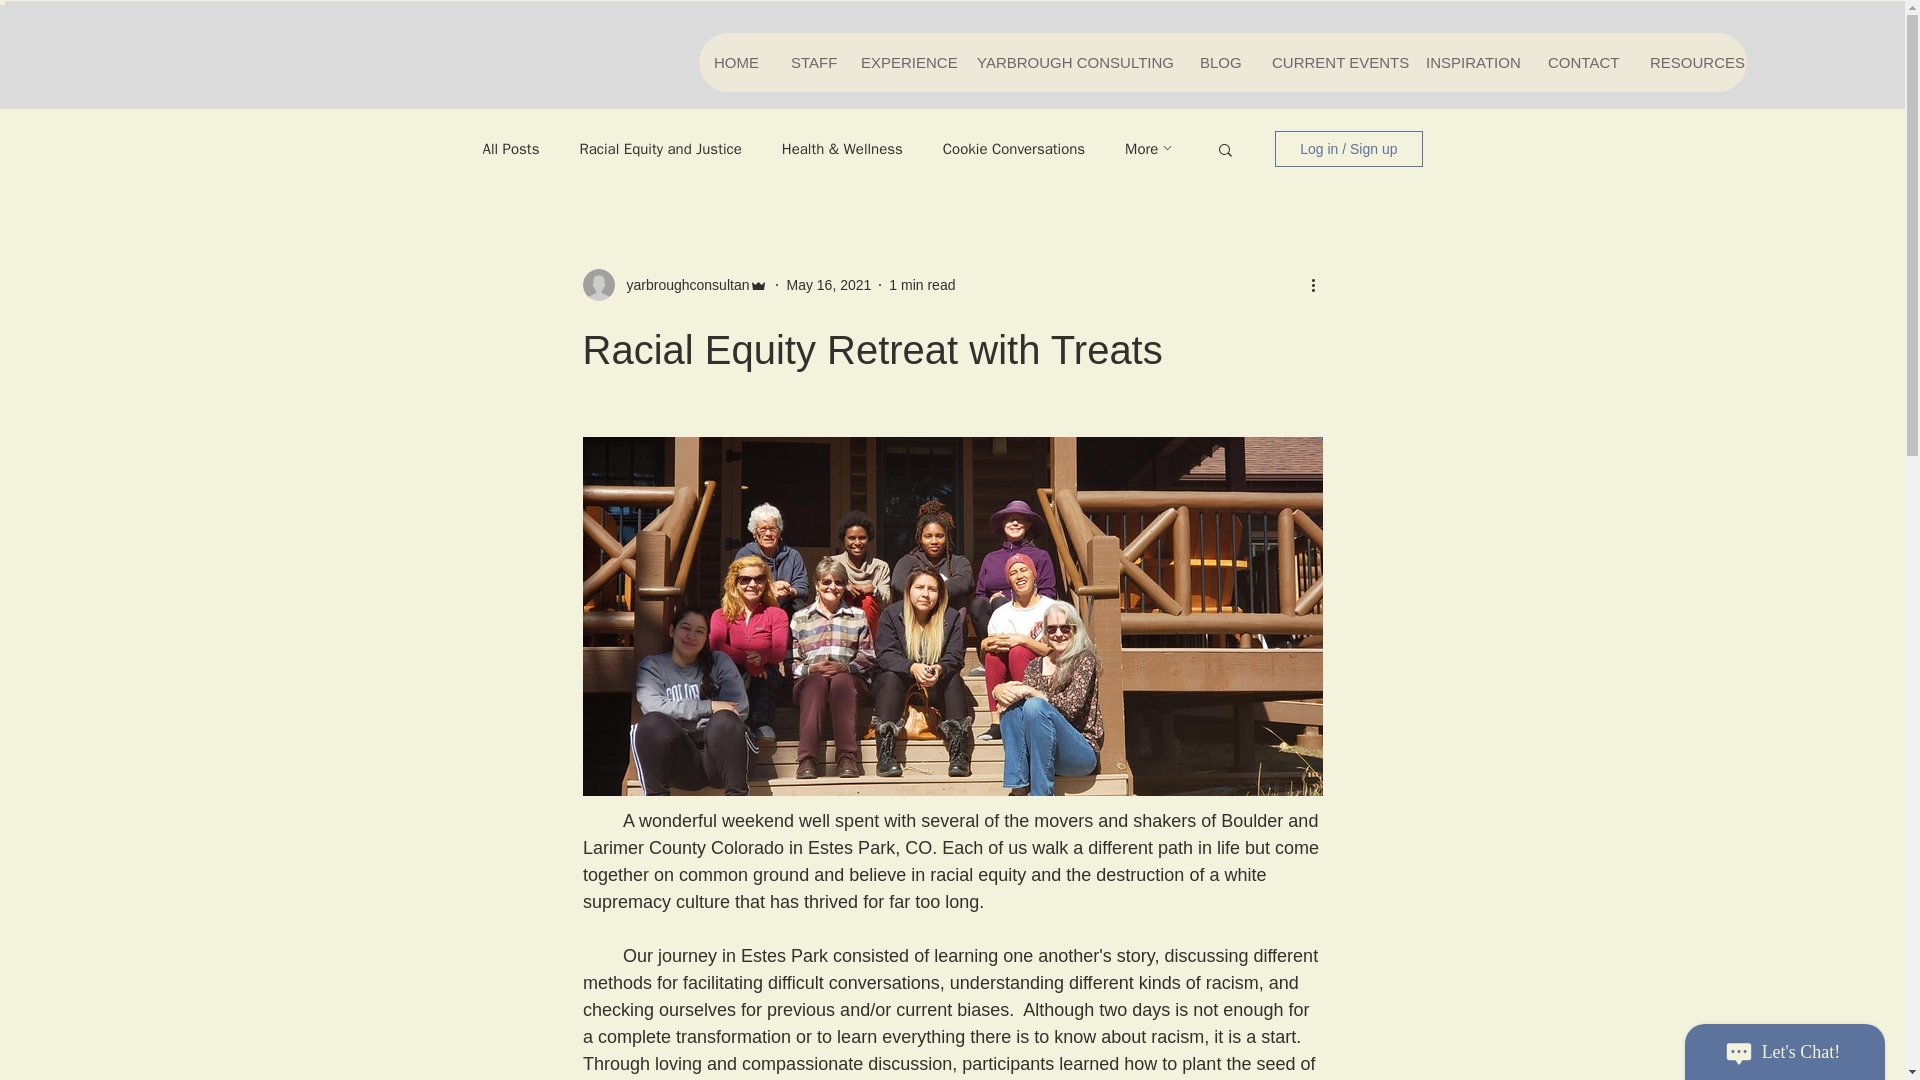  What do you see at coordinates (1332, 62) in the screenshot?
I see `CURRENT EVENTS` at bounding box center [1332, 62].